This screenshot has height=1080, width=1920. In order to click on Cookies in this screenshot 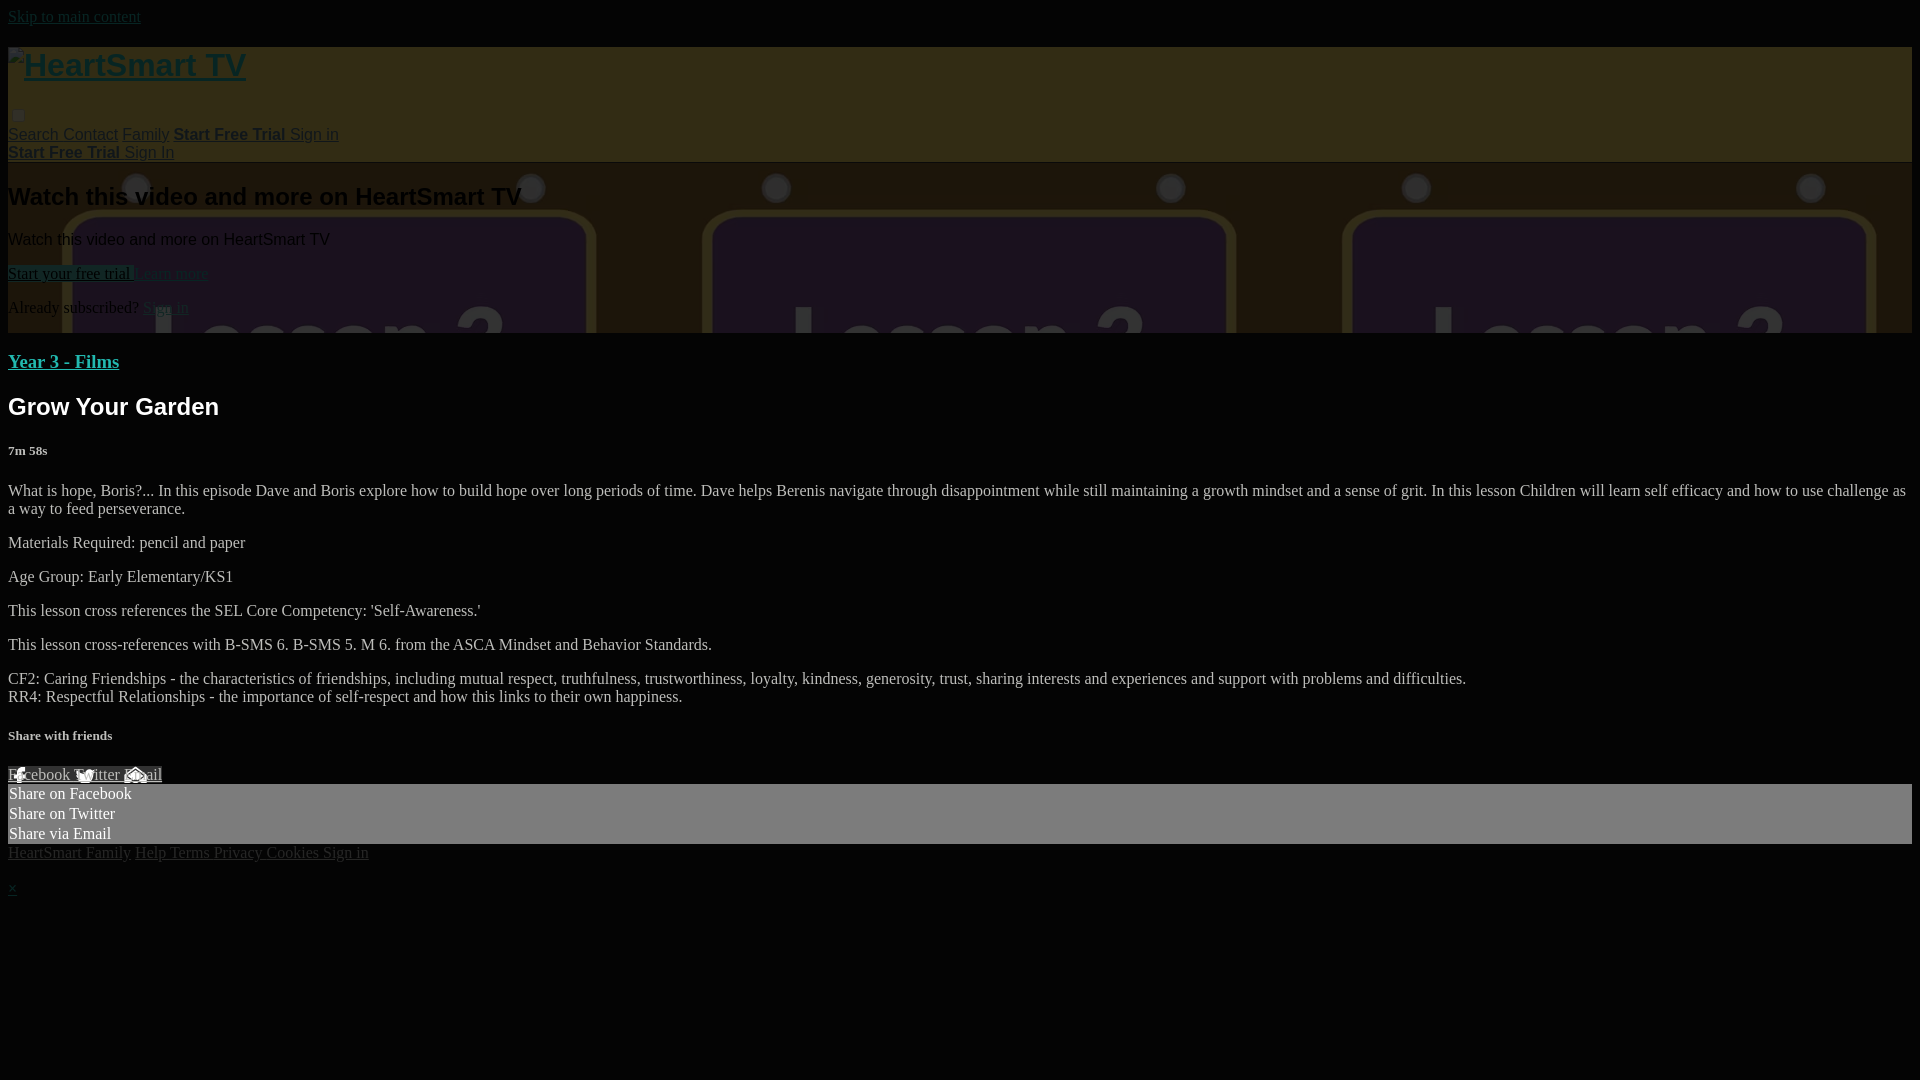, I will do `click(294, 852)`.